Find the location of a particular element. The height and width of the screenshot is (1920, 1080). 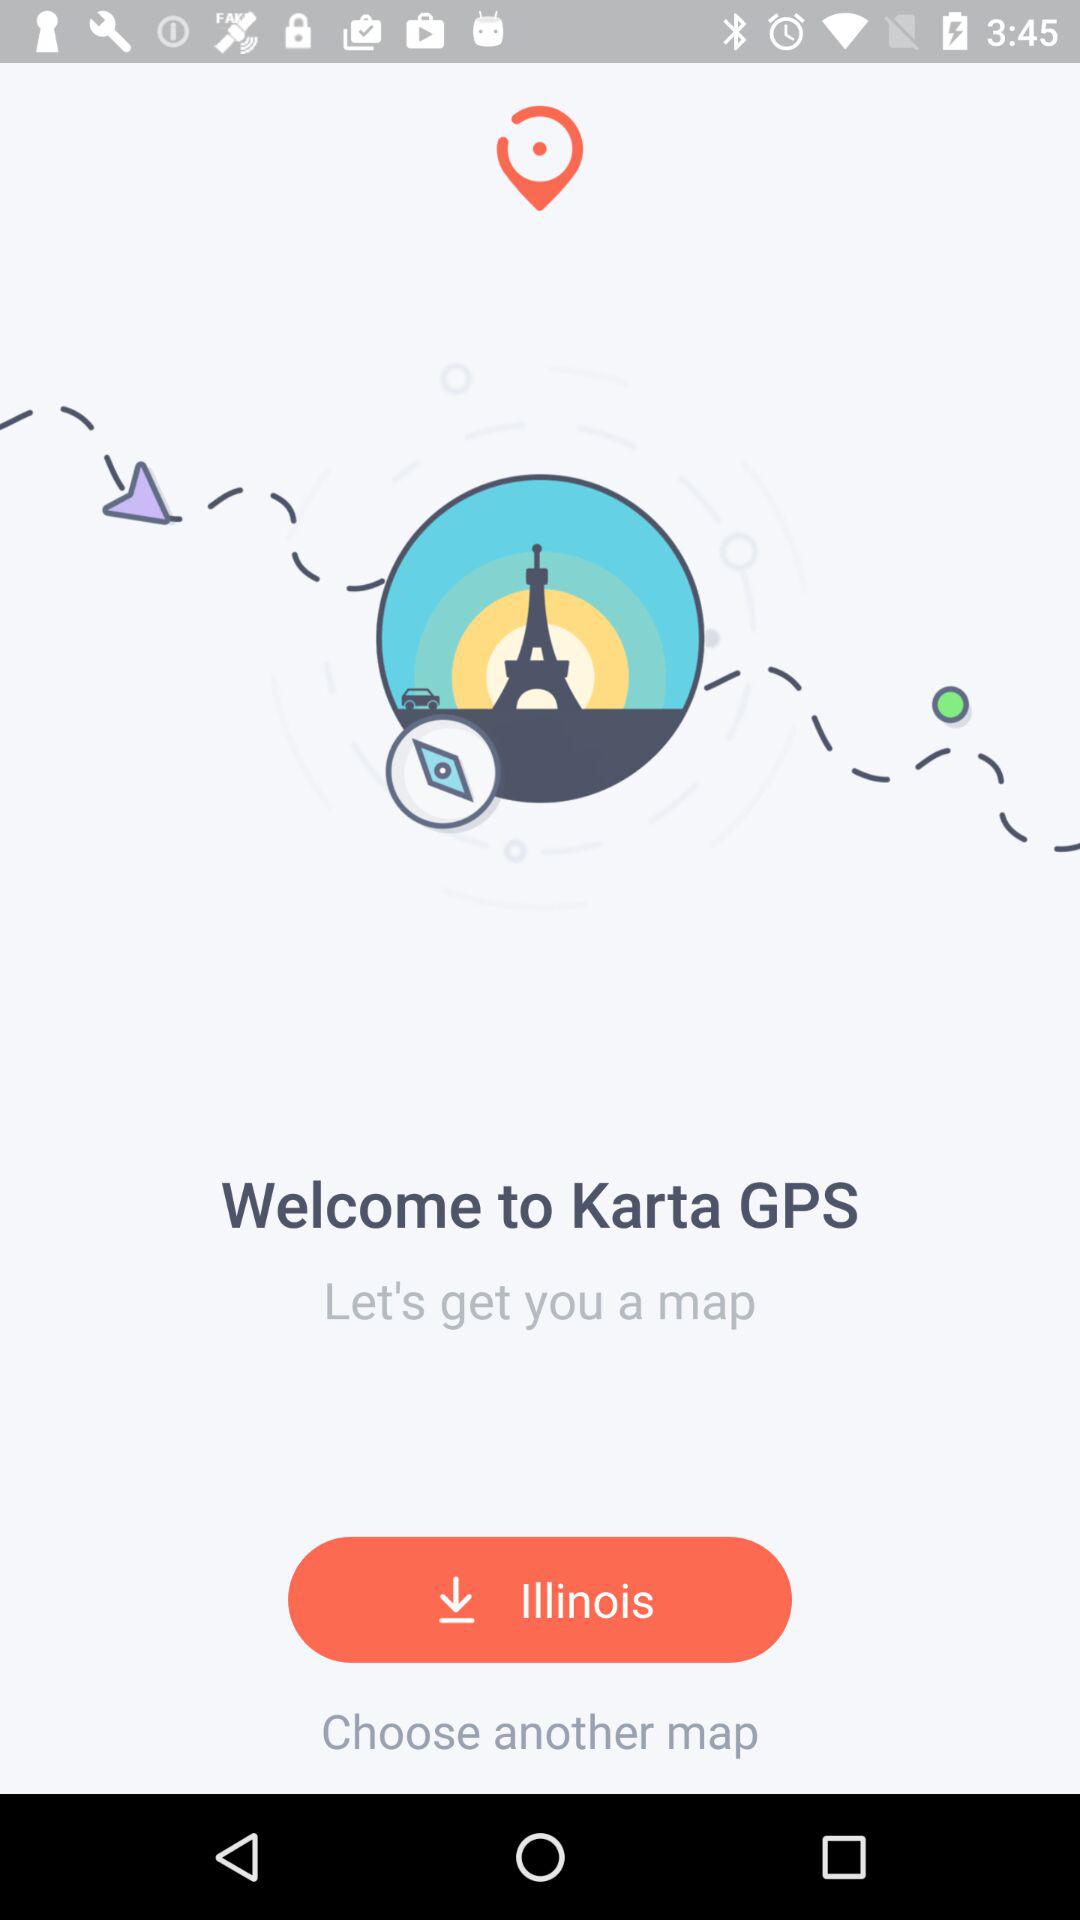

tap the icon next to the let s get is located at coordinates (8, 896).